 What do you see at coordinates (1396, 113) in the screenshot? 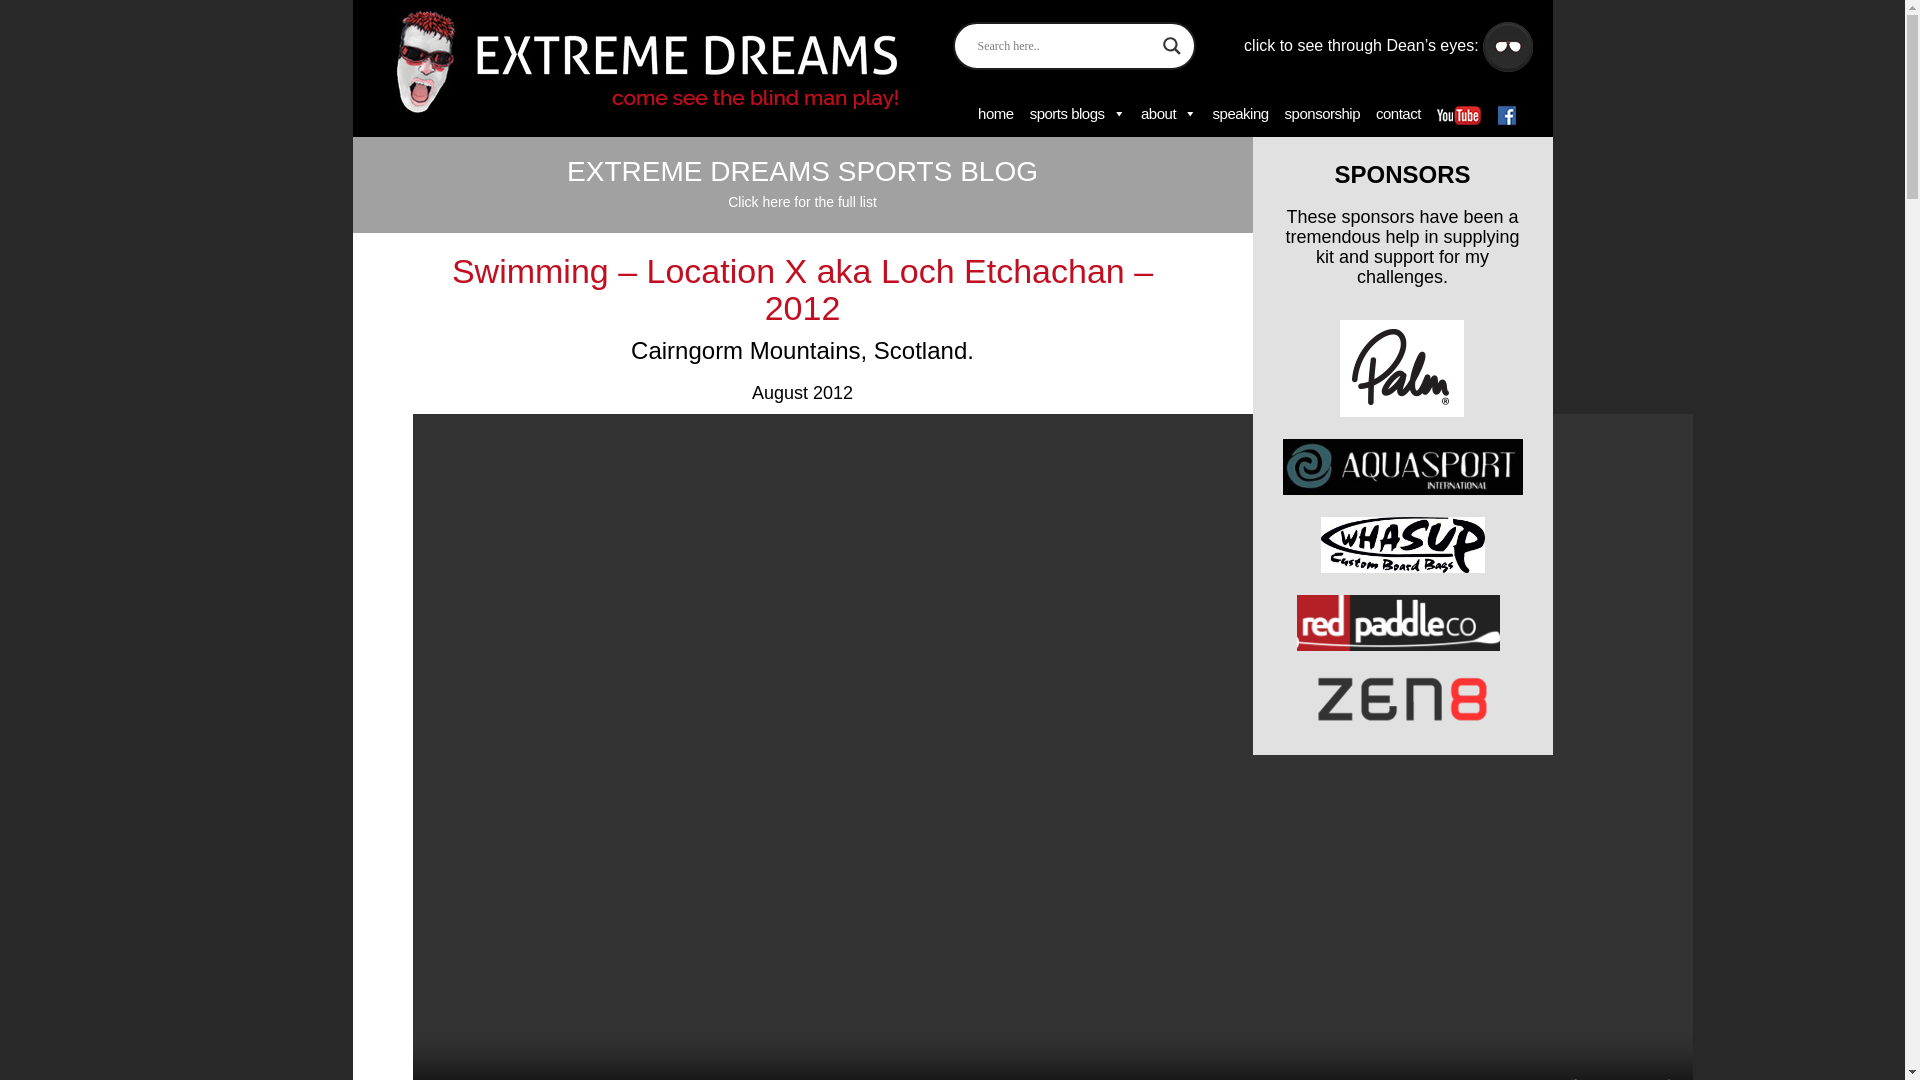
I see `contact` at bounding box center [1396, 113].